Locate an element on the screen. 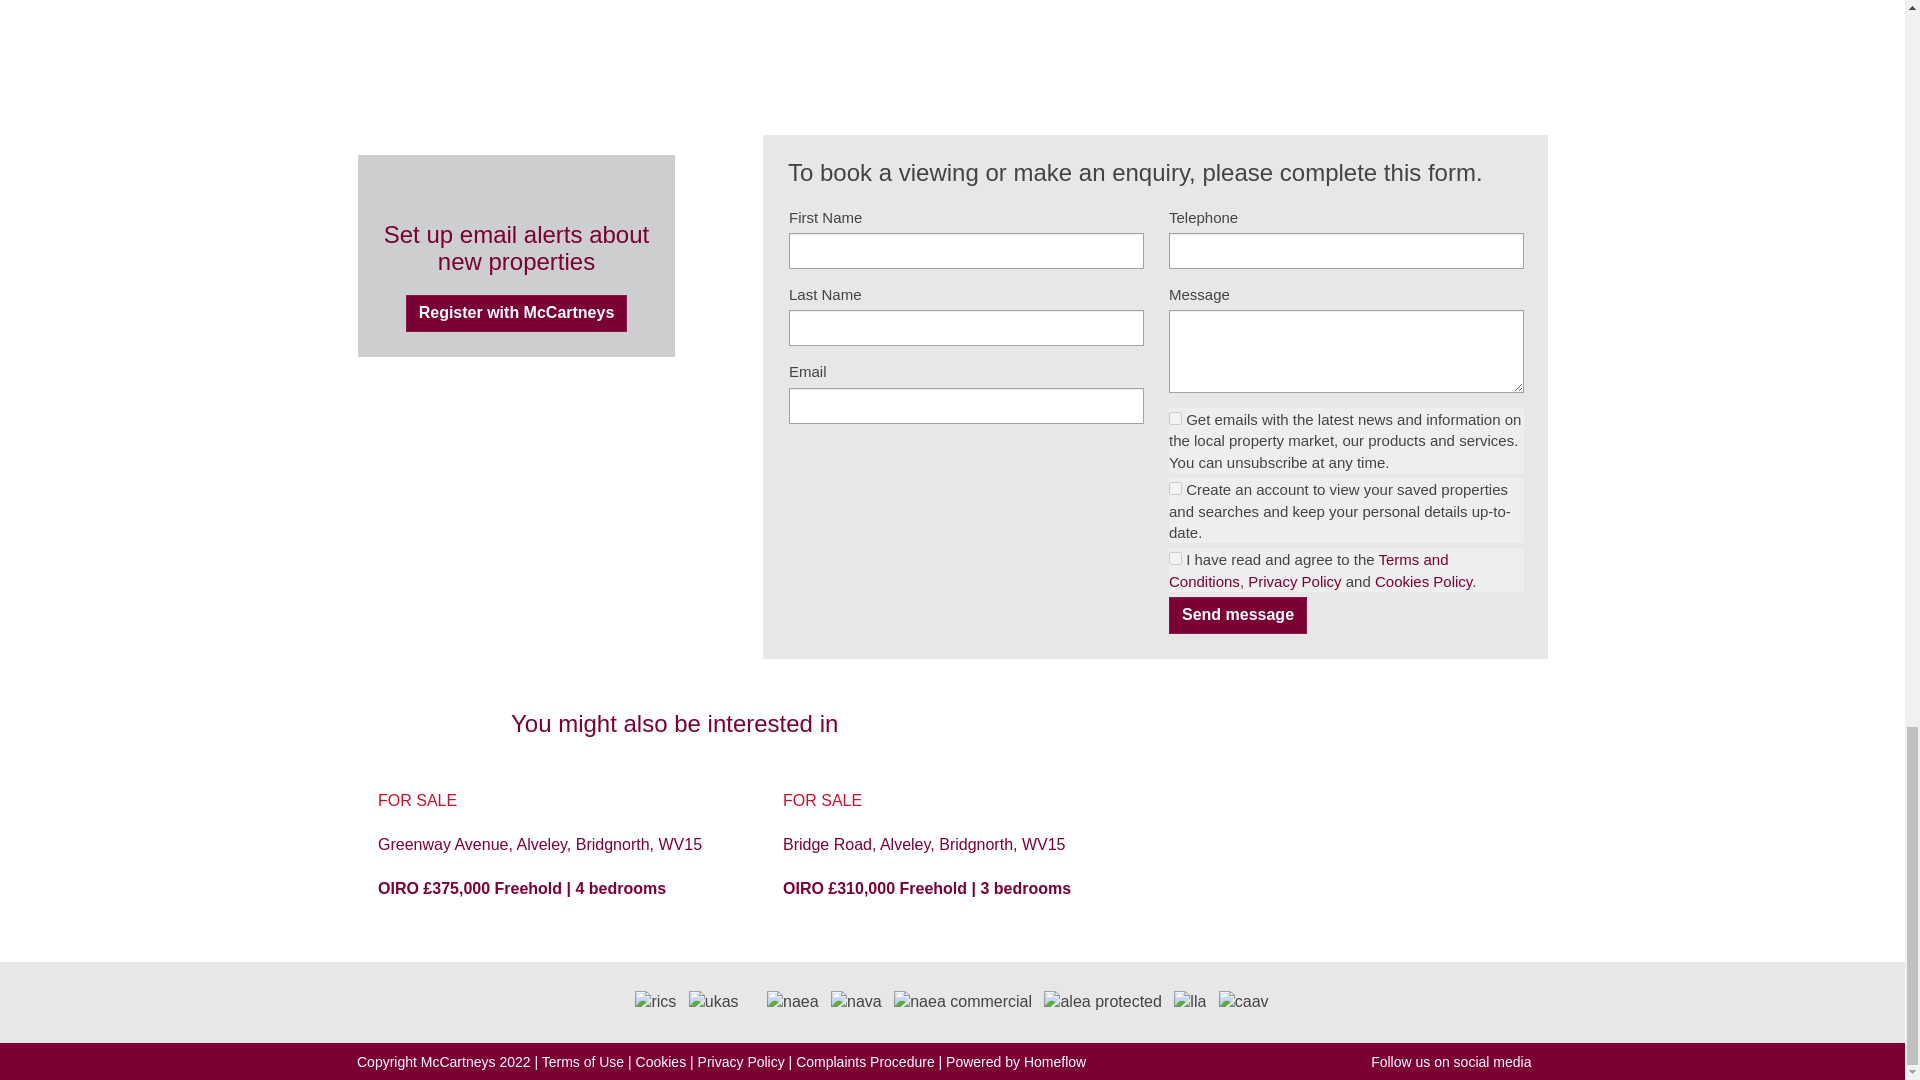 This screenshot has width=1920, height=1080. on is located at coordinates (1176, 558).